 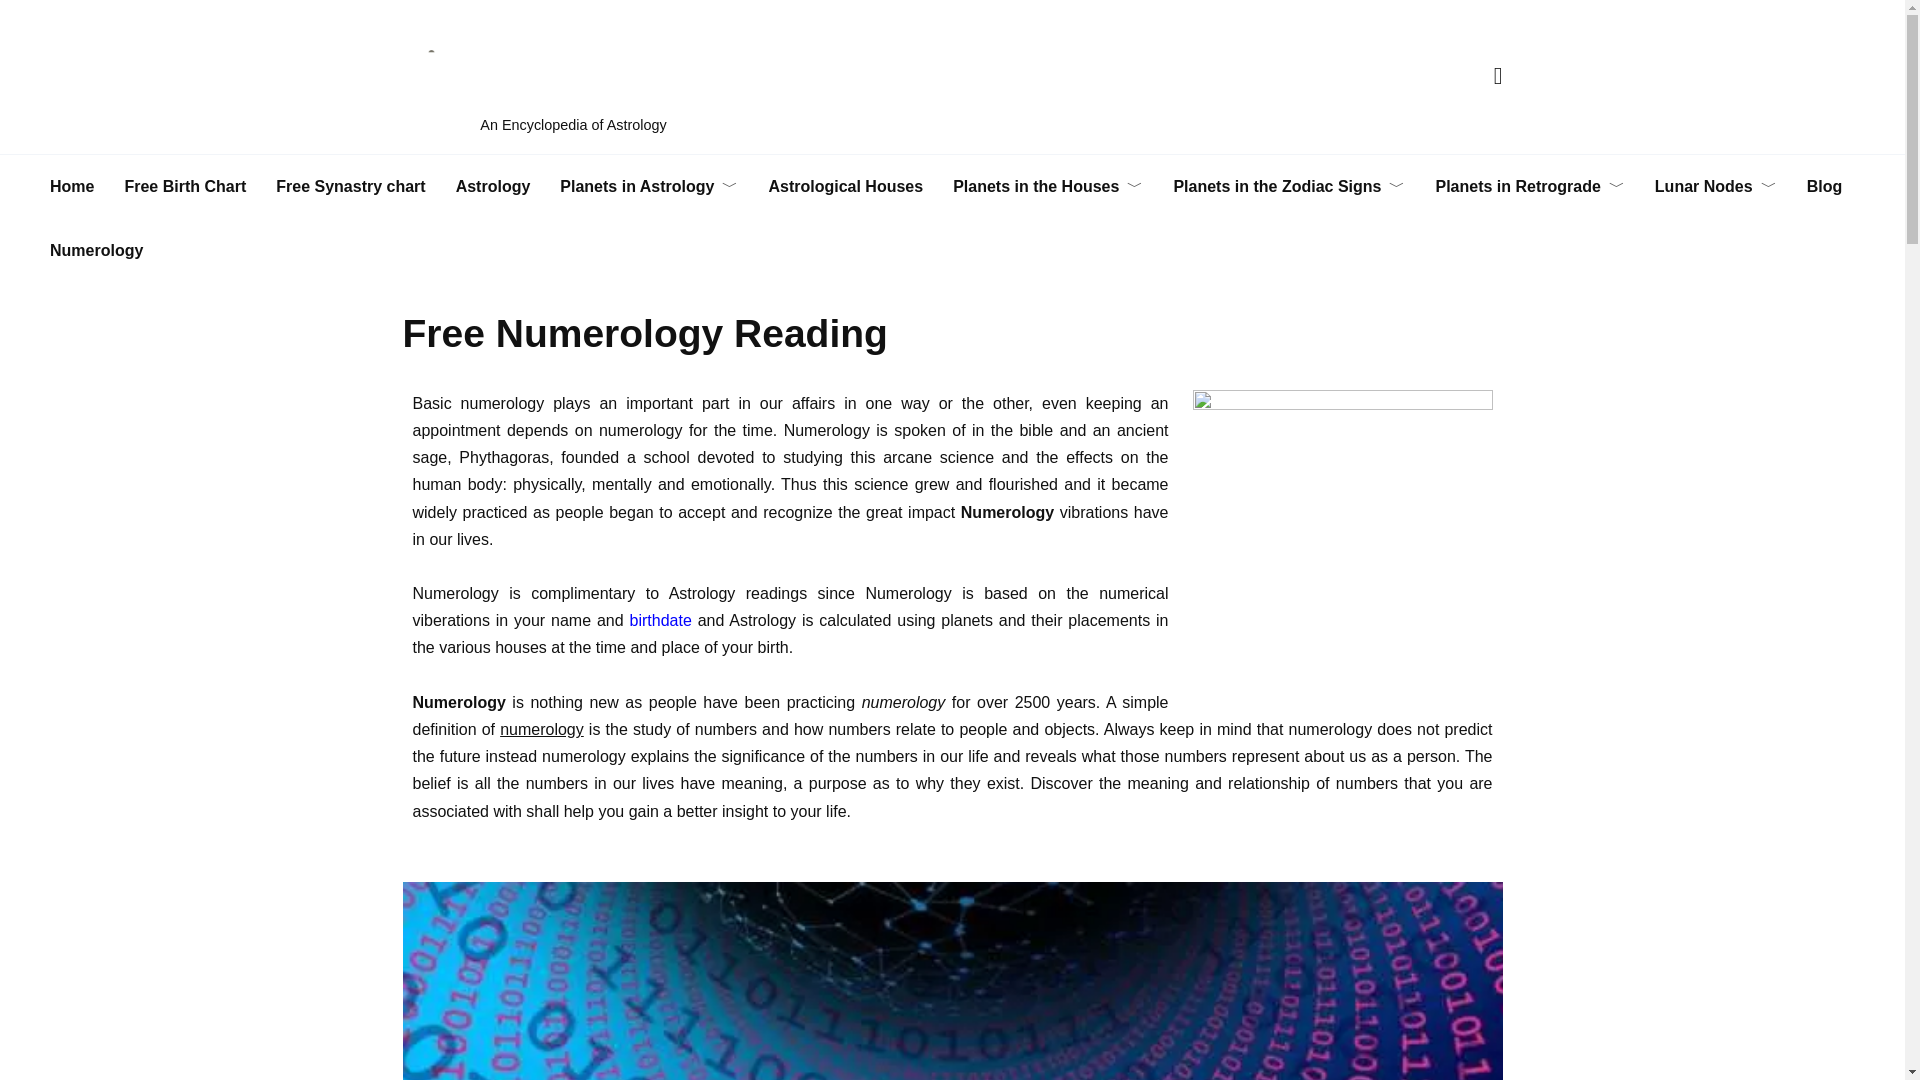 What do you see at coordinates (350, 187) in the screenshot?
I see `Free Synastry chart` at bounding box center [350, 187].